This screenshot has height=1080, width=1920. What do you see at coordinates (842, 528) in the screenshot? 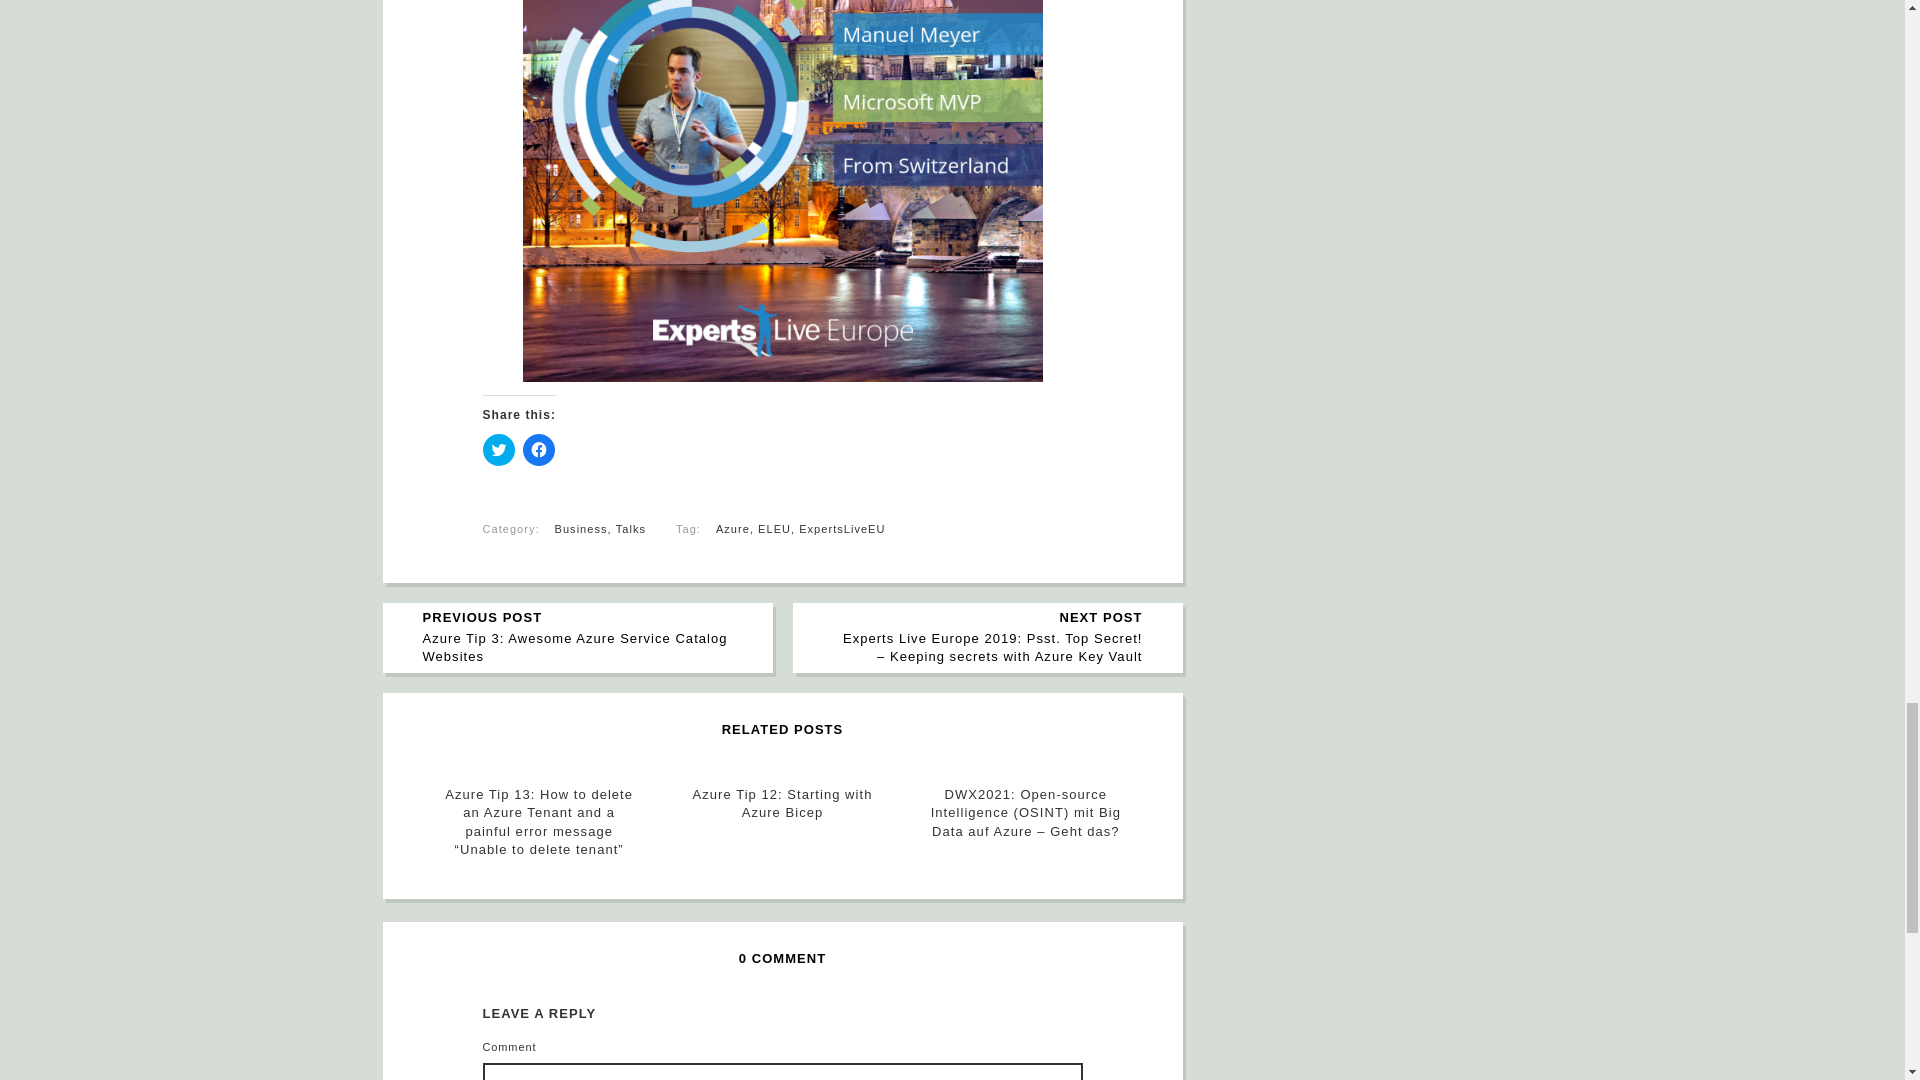
I see `ExpertsLiveEU` at bounding box center [842, 528].